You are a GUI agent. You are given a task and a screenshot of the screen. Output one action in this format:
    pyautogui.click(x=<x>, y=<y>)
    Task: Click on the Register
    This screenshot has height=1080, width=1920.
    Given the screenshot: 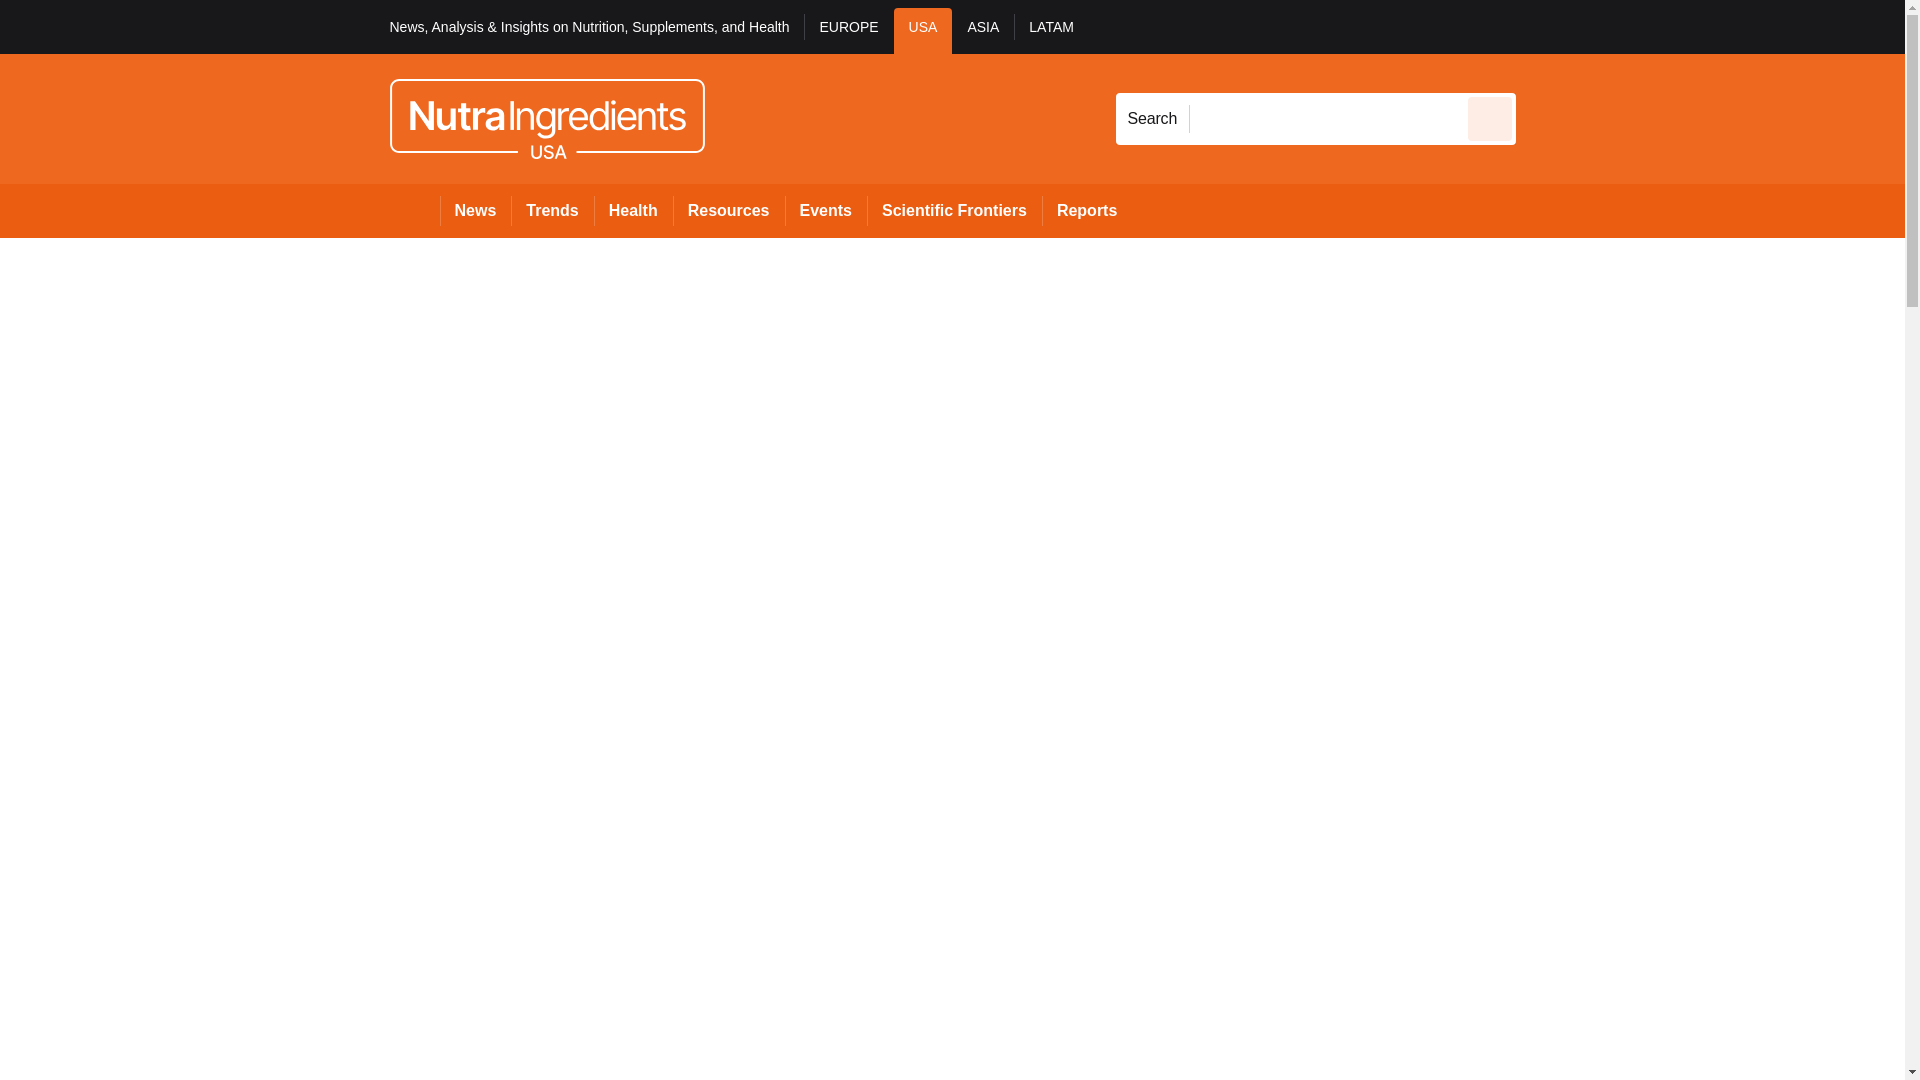 What is the action you would take?
    pyautogui.click(x=1624, y=26)
    